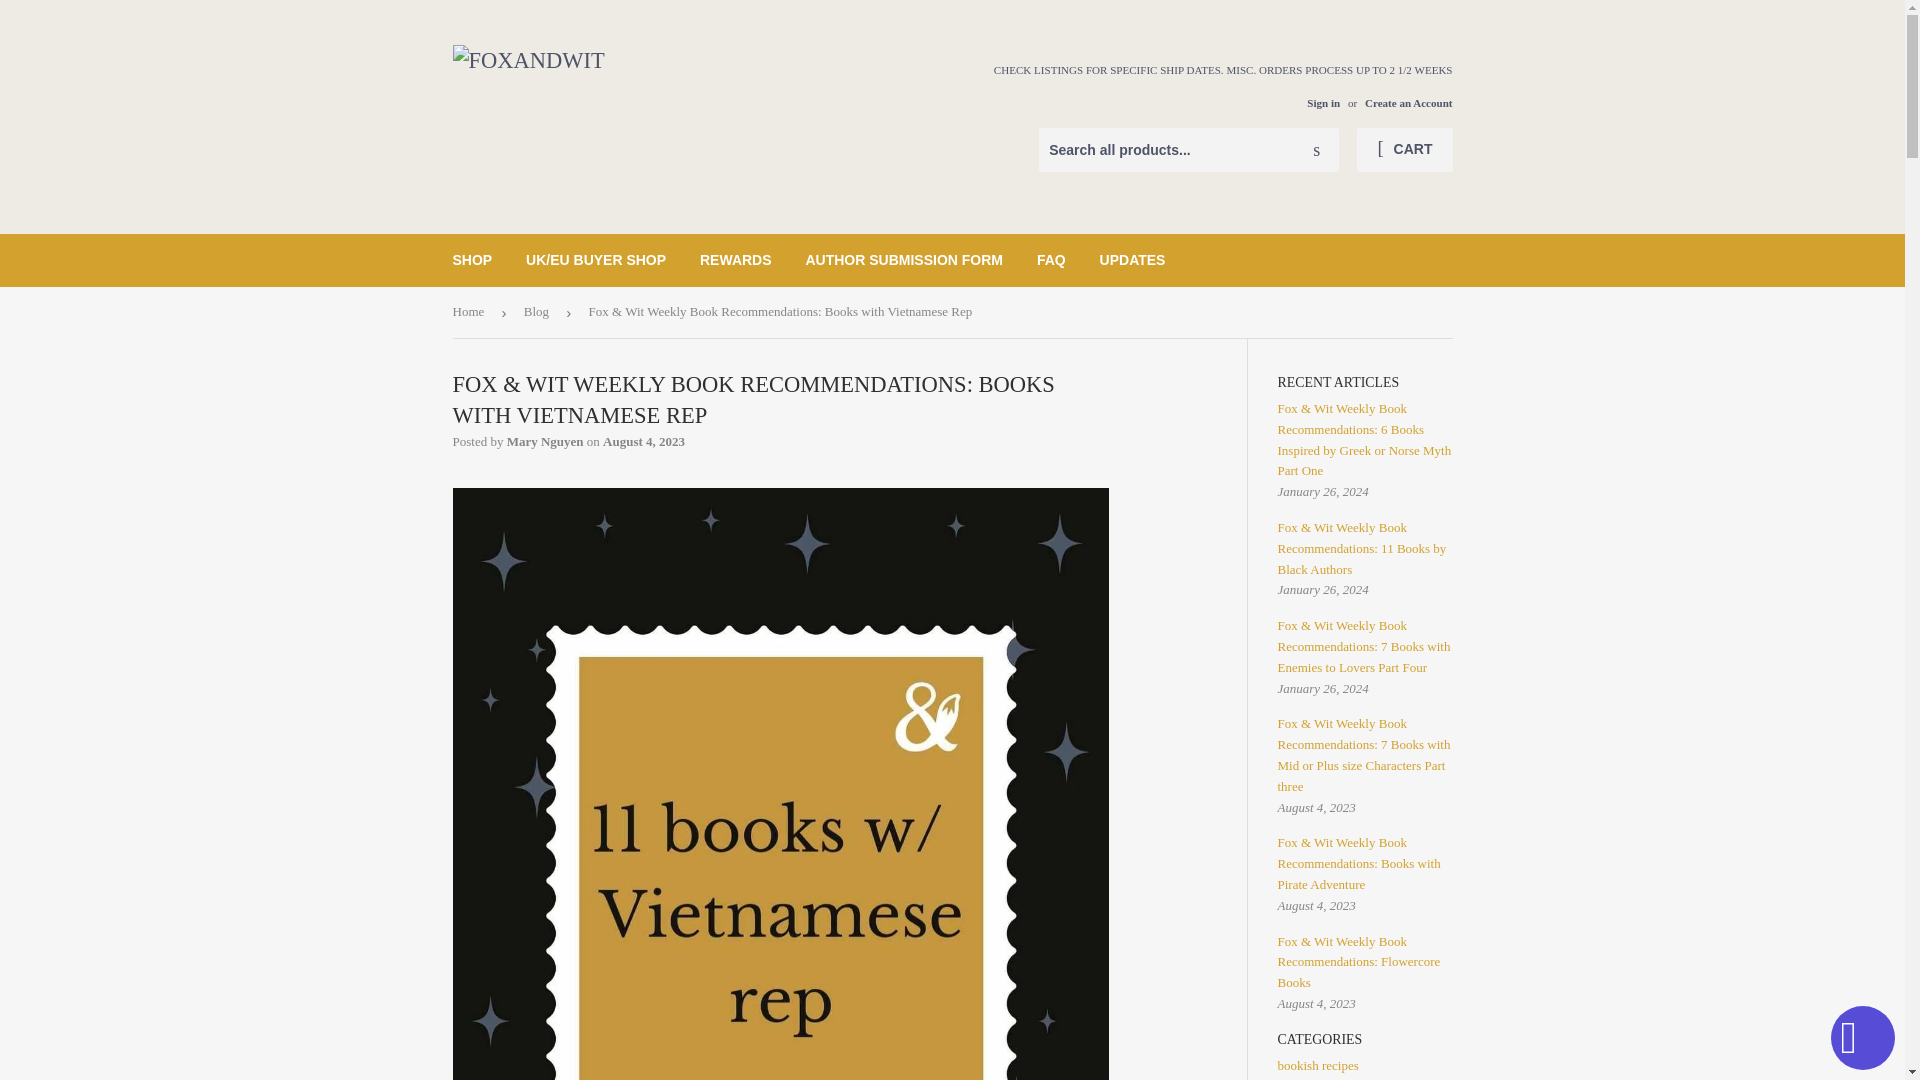 This screenshot has width=1920, height=1080. What do you see at coordinates (1324, 103) in the screenshot?
I see `Sign in` at bounding box center [1324, 103].